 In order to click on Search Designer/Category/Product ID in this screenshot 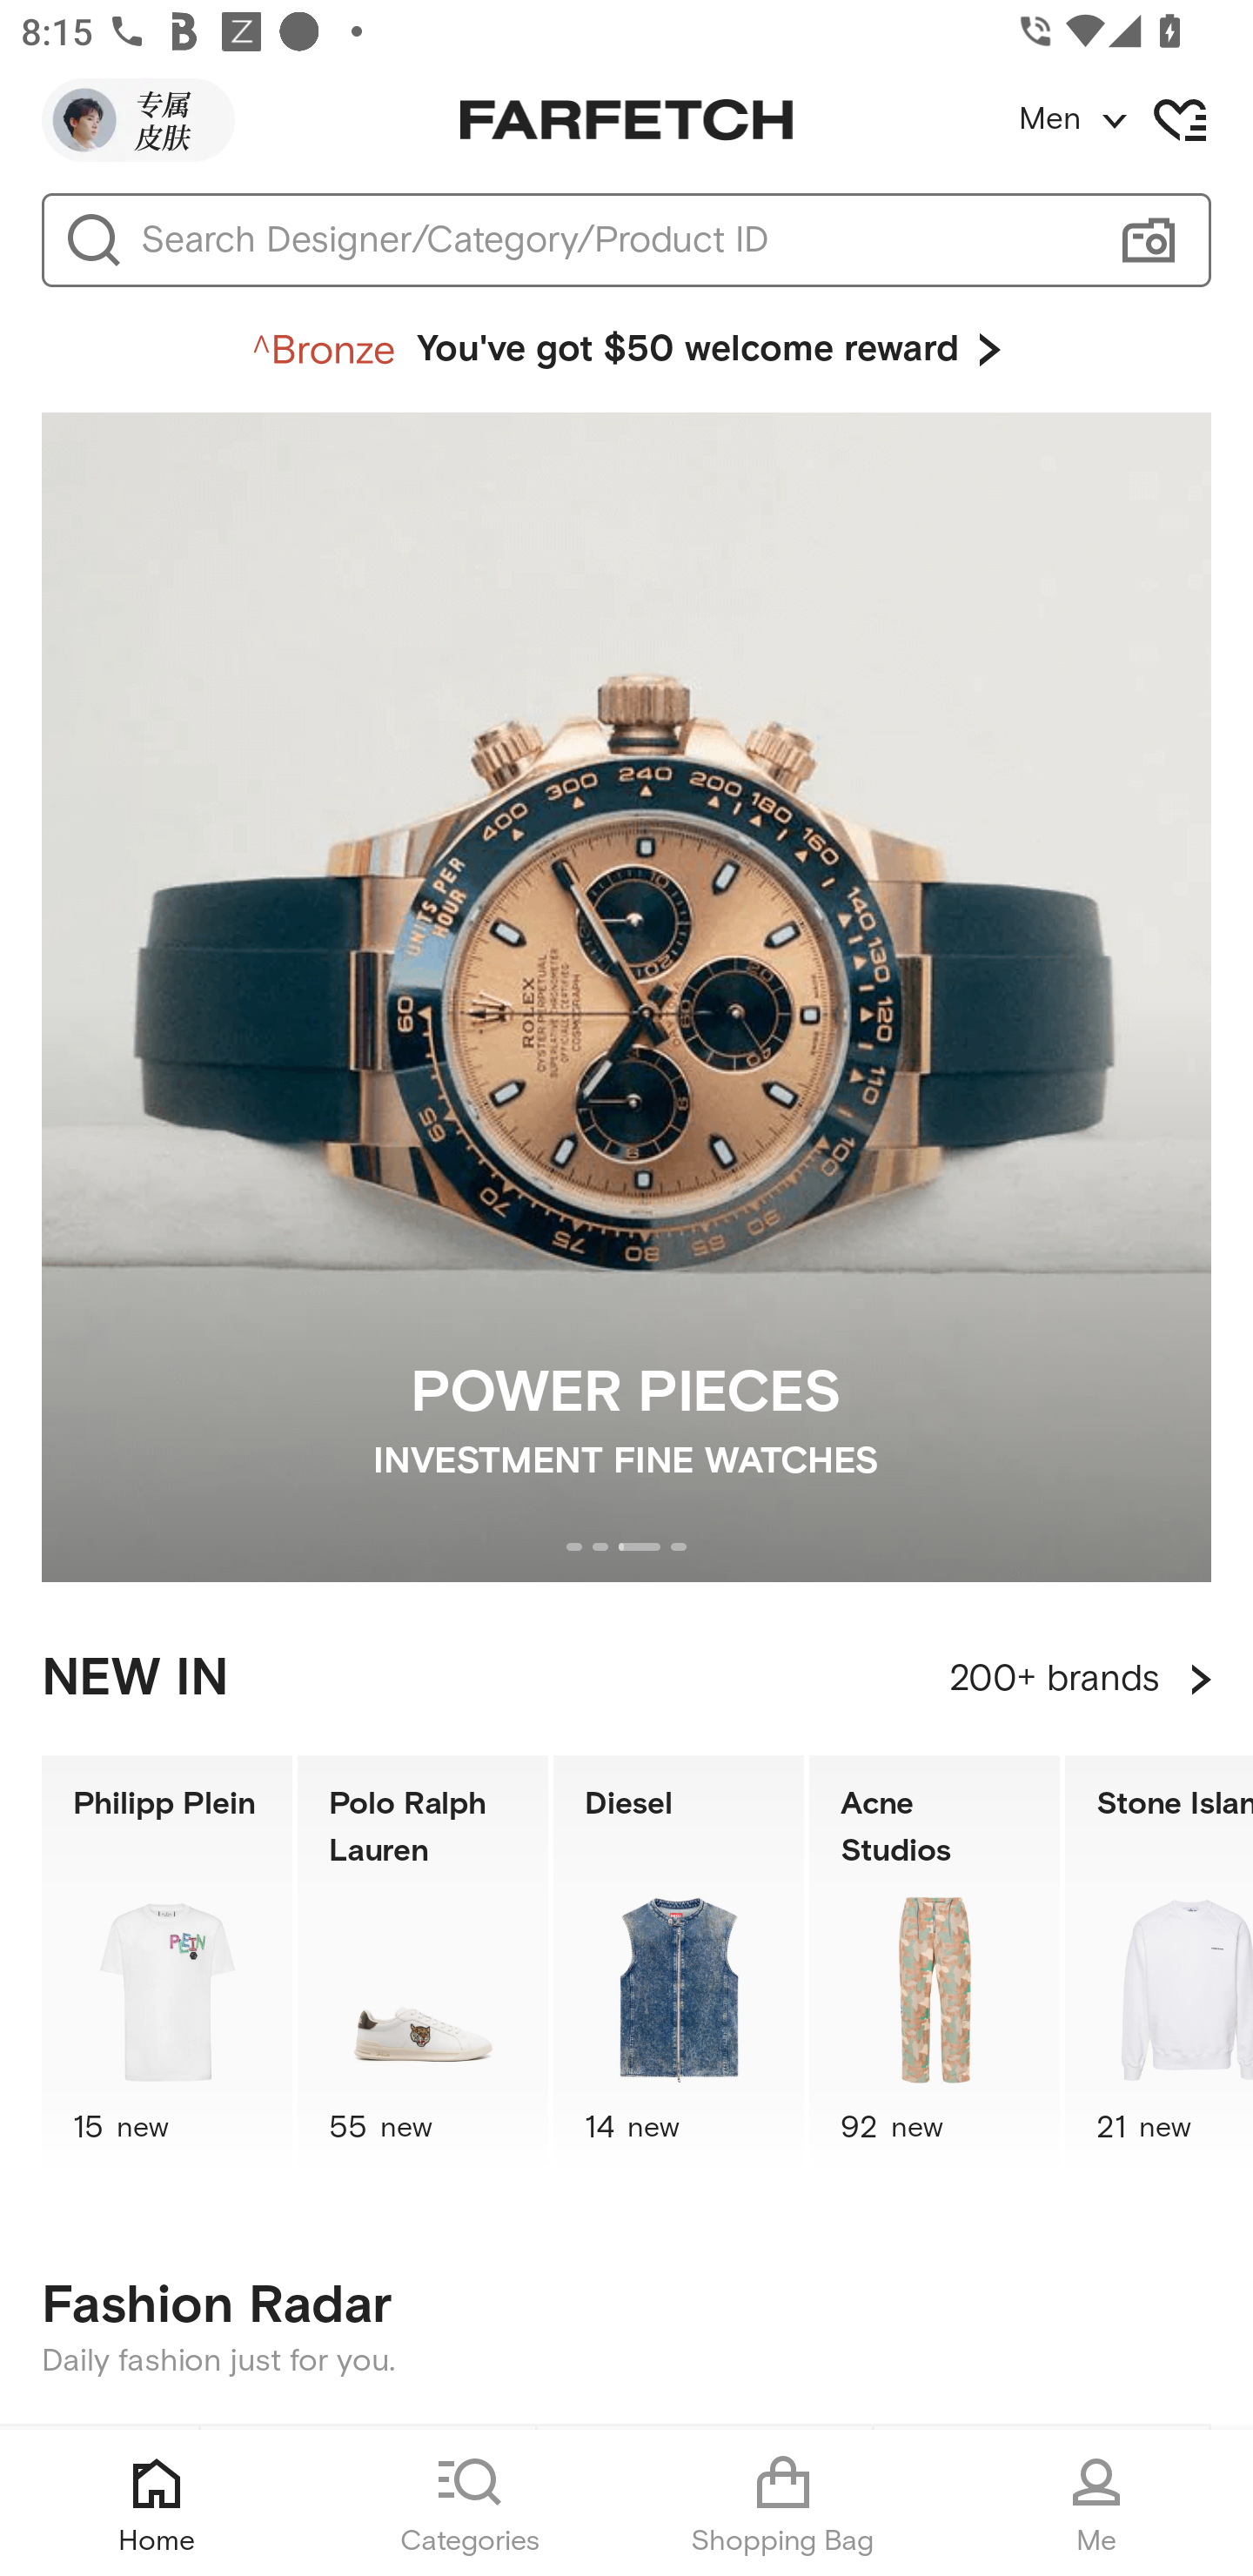, I will do `click(613, 240)`.